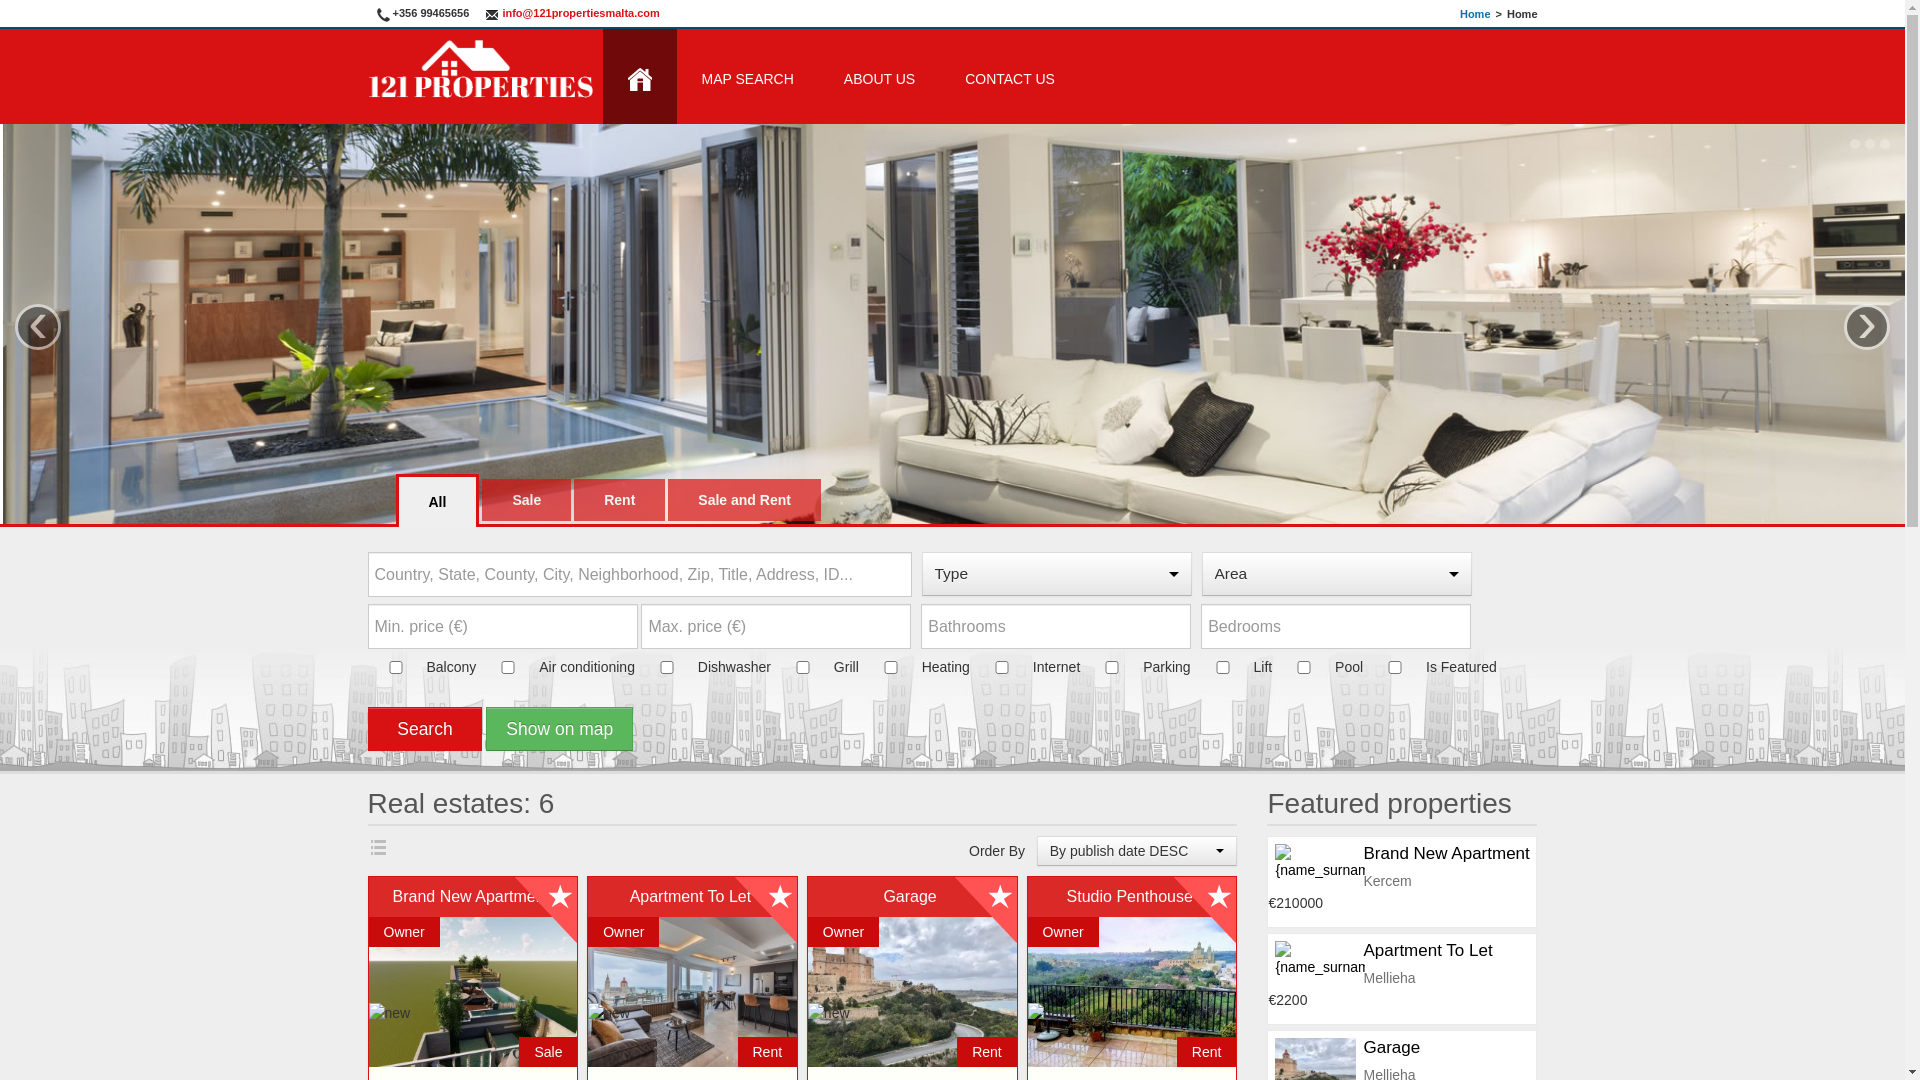 This screenshot has height=1080, width=1920. Describe the element at coordinates (1138, 851) in the screenshot. I see `By publish date DESC
 ` at that location.